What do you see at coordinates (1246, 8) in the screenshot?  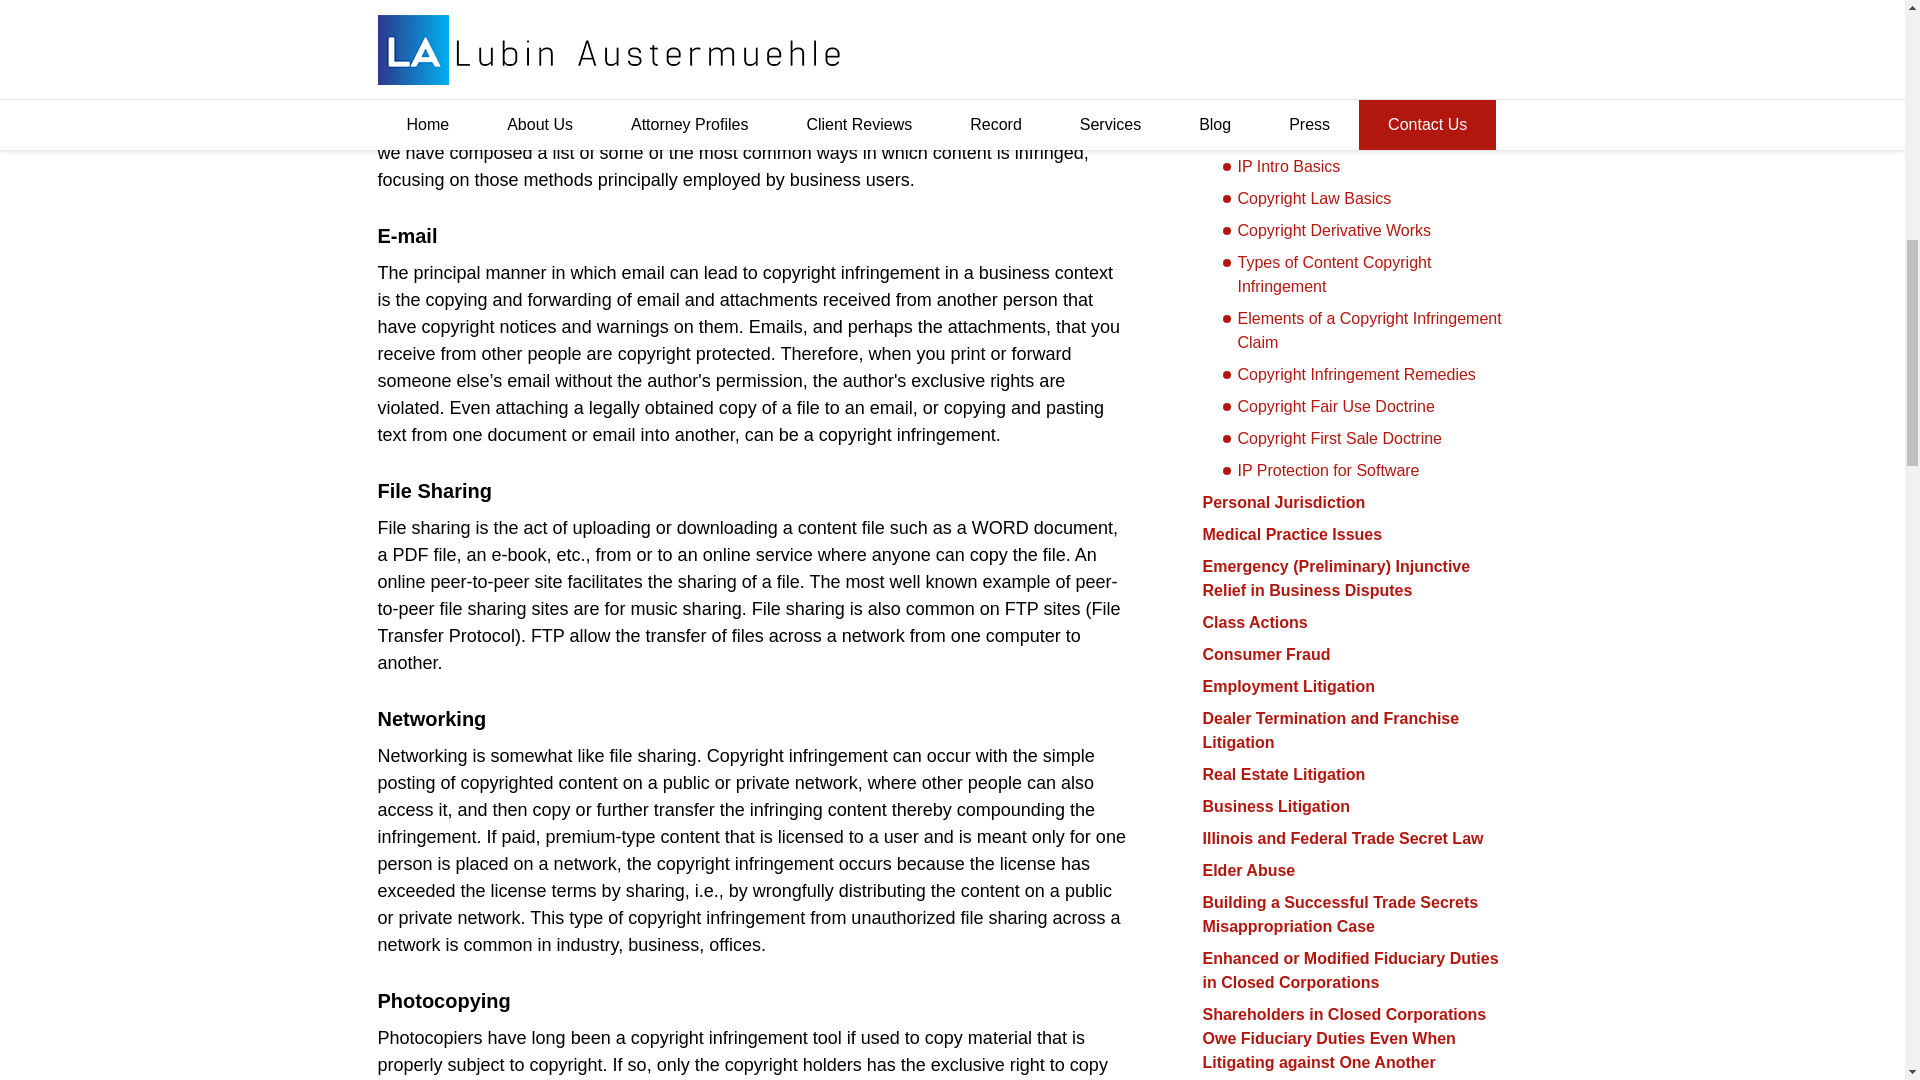 I see `Accounting` at bounding box center [1246, 8].